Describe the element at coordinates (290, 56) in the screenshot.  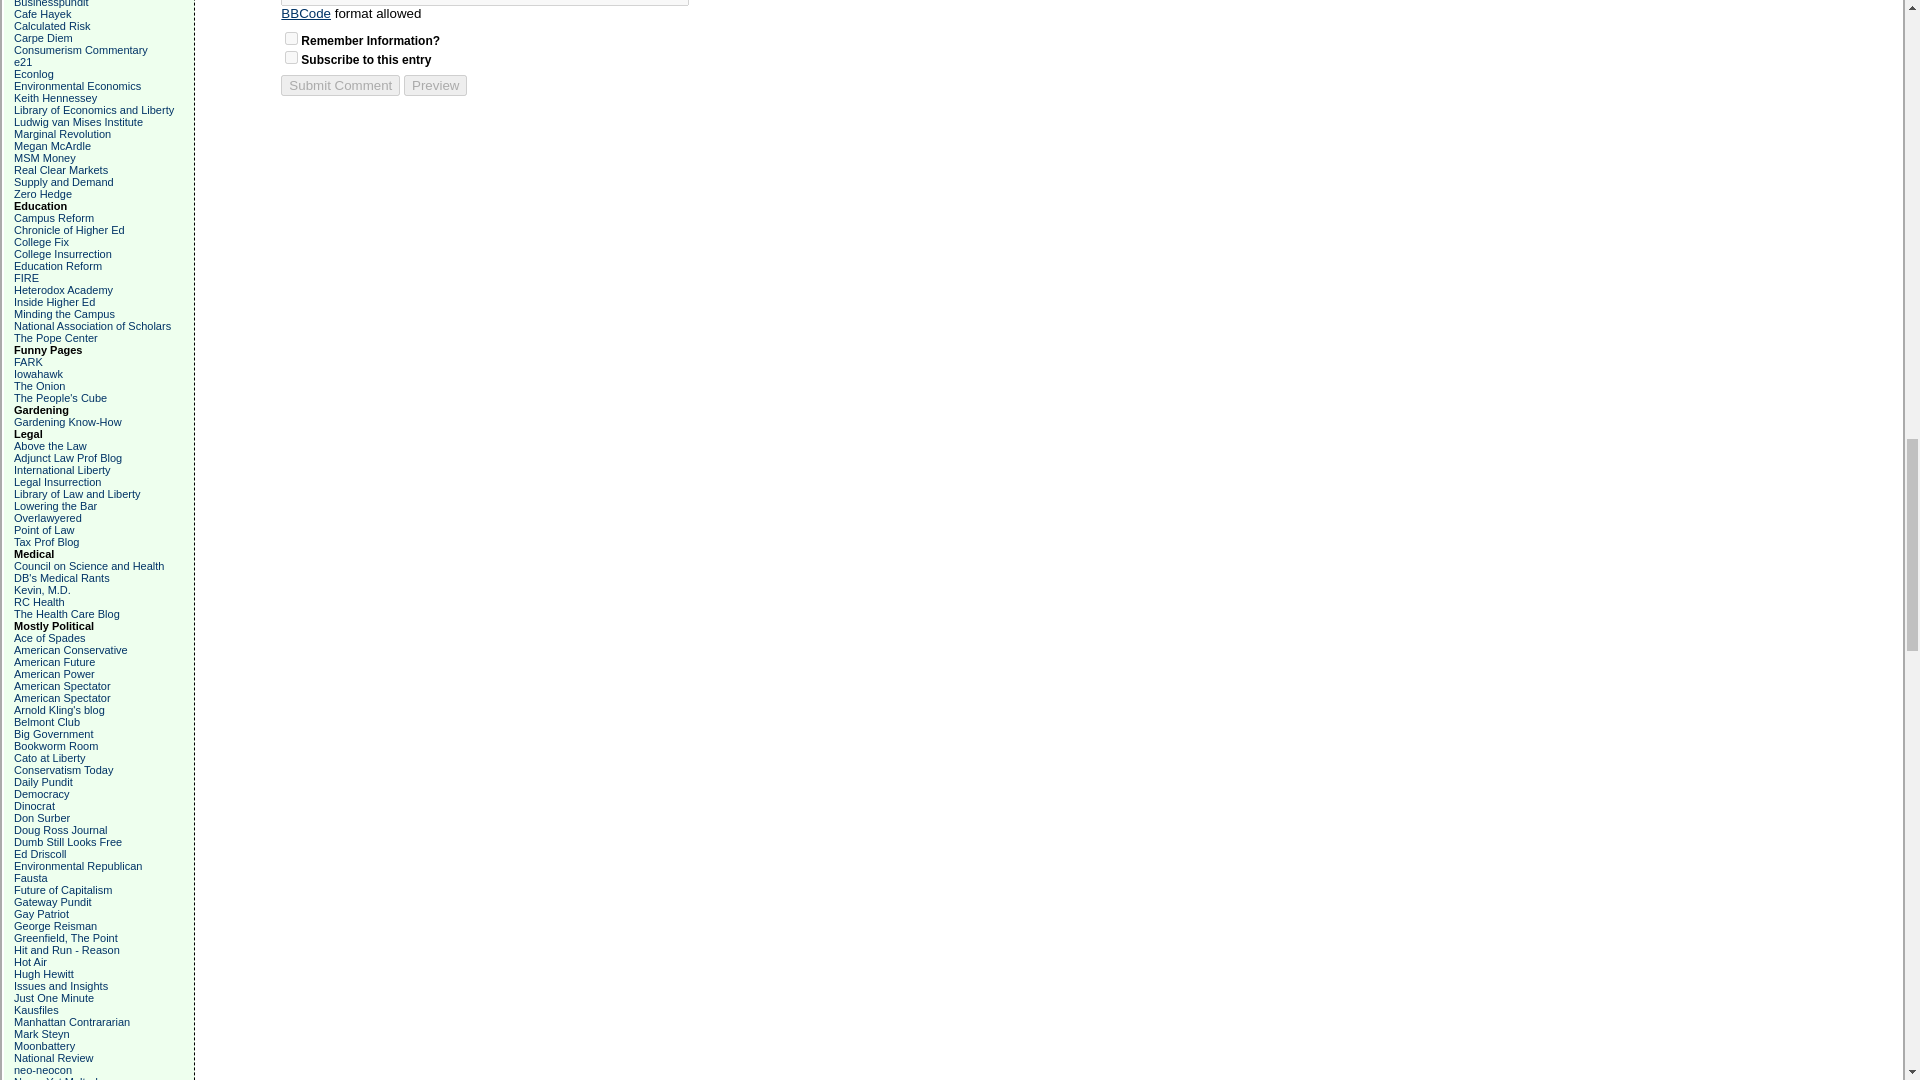
I see `on` at that location.